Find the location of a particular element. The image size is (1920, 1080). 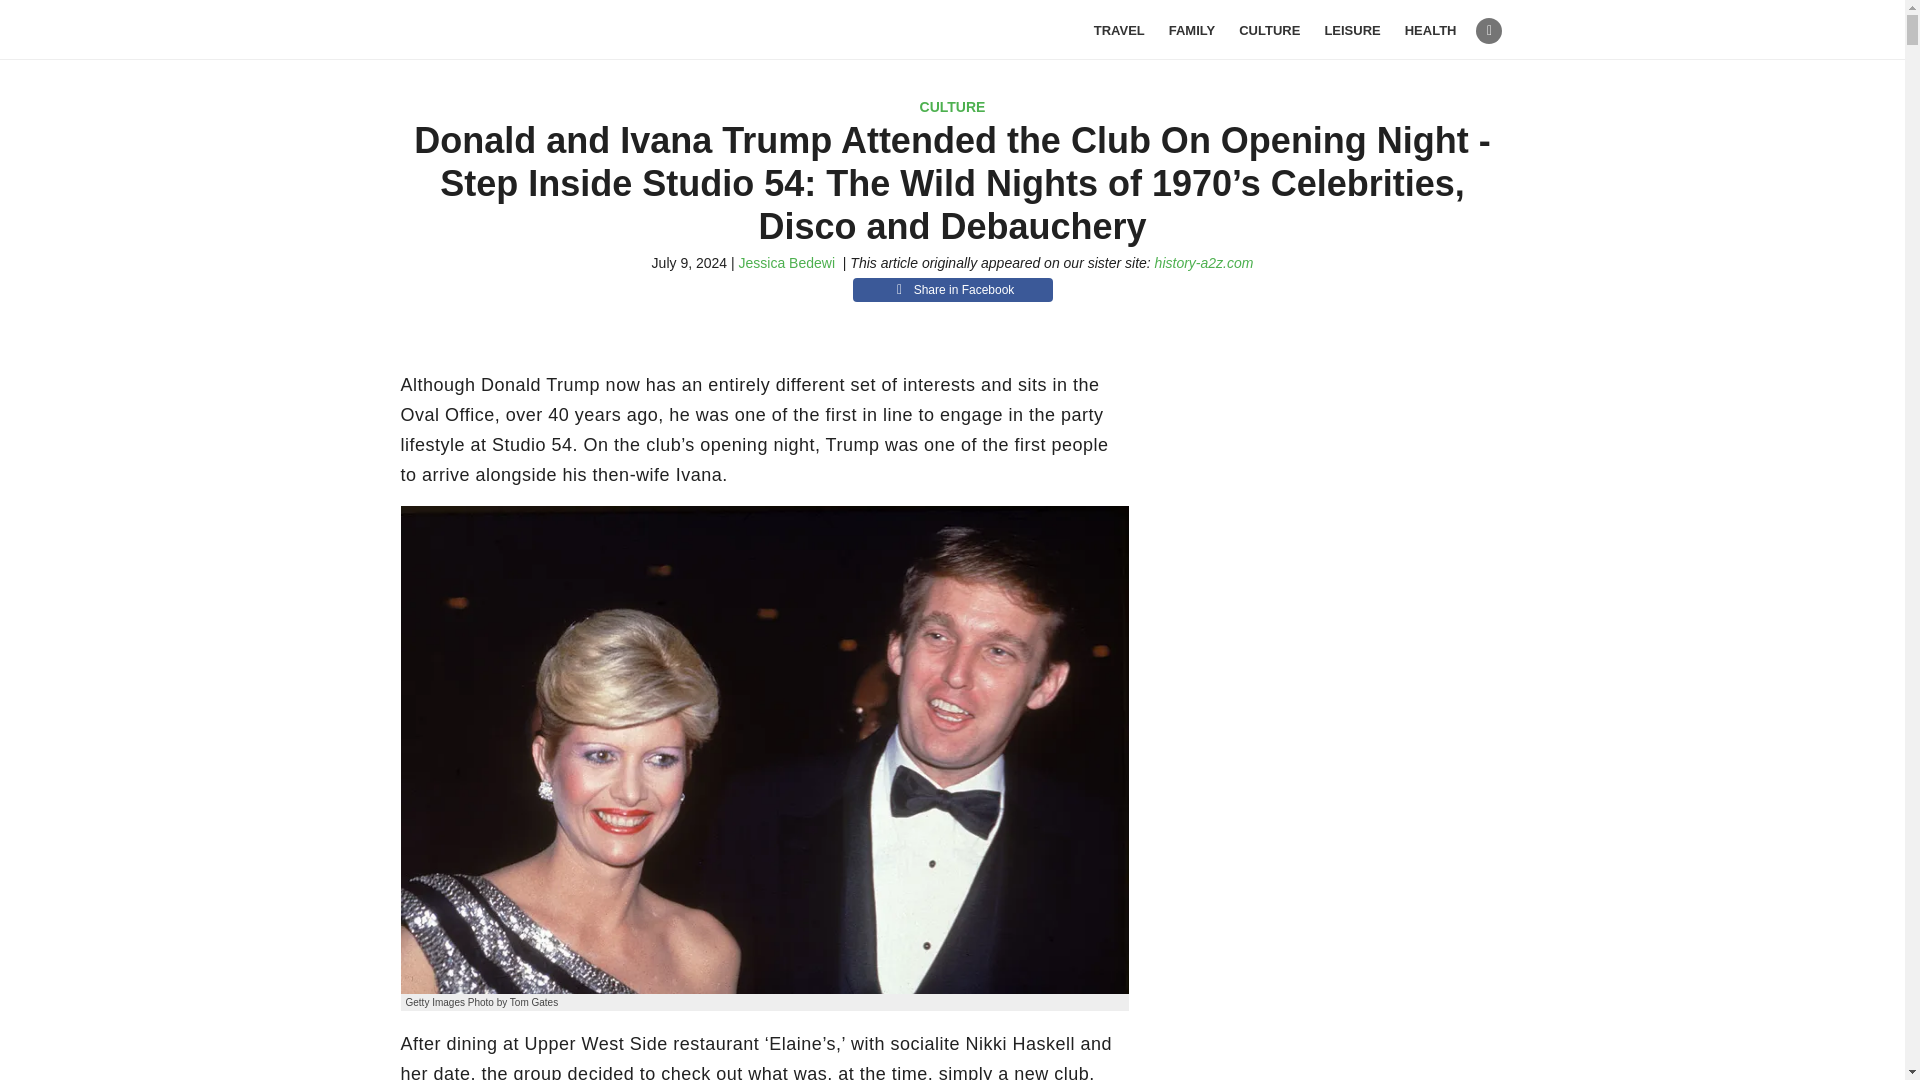

history-a2z.com is located at coordinates (1204, 262).